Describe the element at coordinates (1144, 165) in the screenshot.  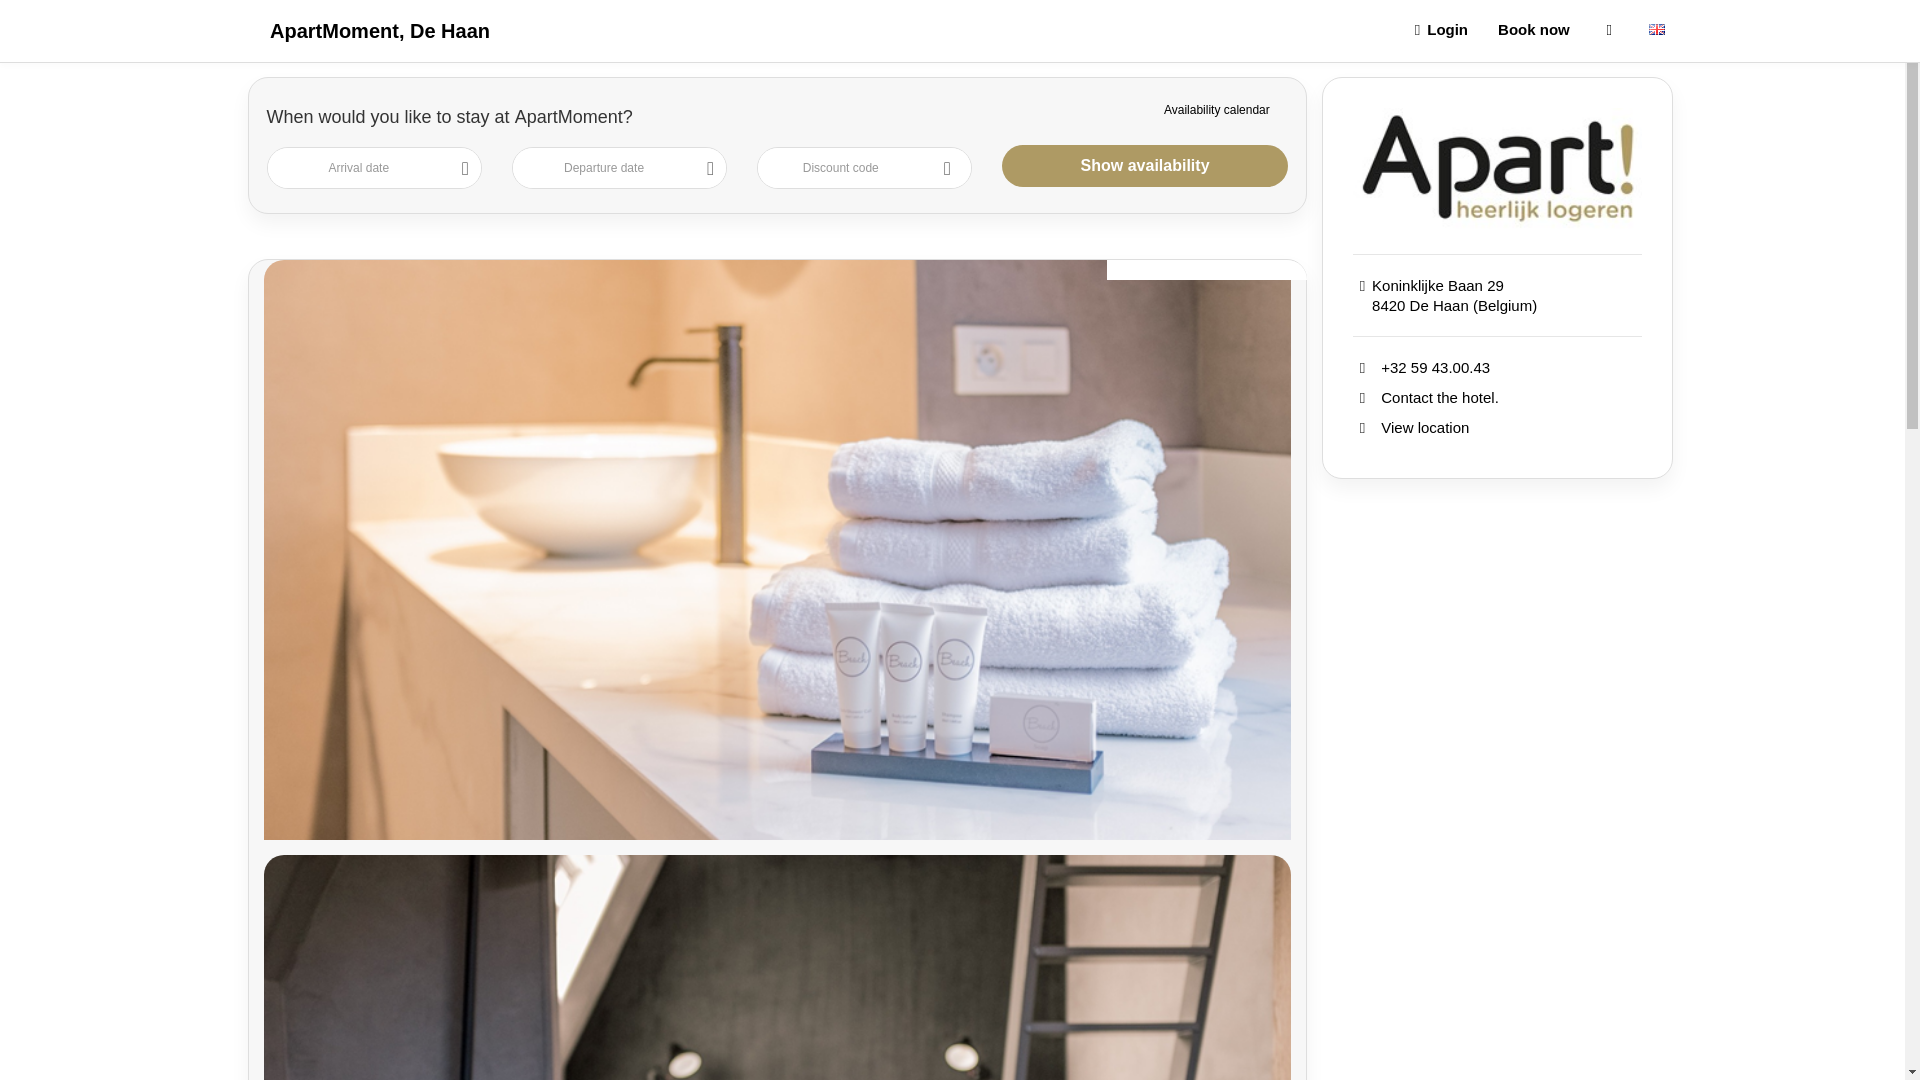
I see `show availability` at that location.